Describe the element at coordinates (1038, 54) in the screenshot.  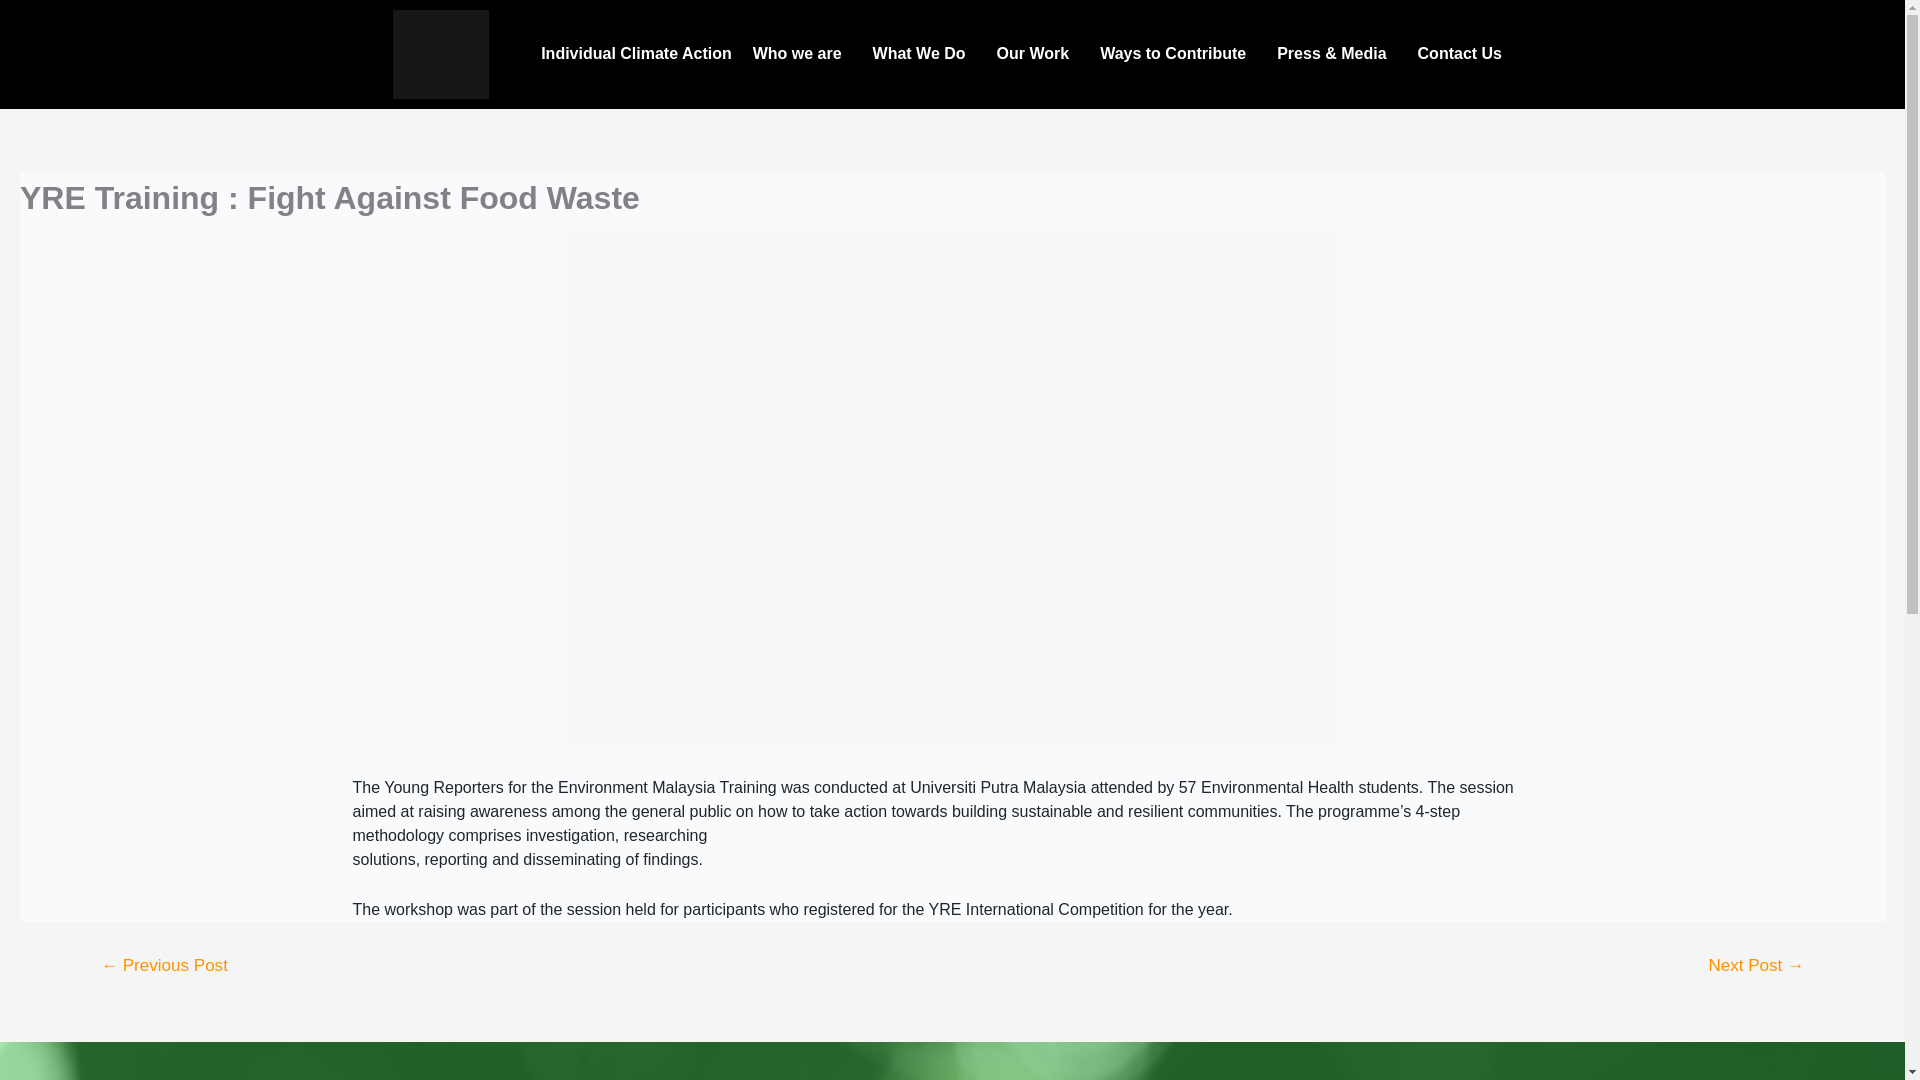
I see `Our Work` at that location.